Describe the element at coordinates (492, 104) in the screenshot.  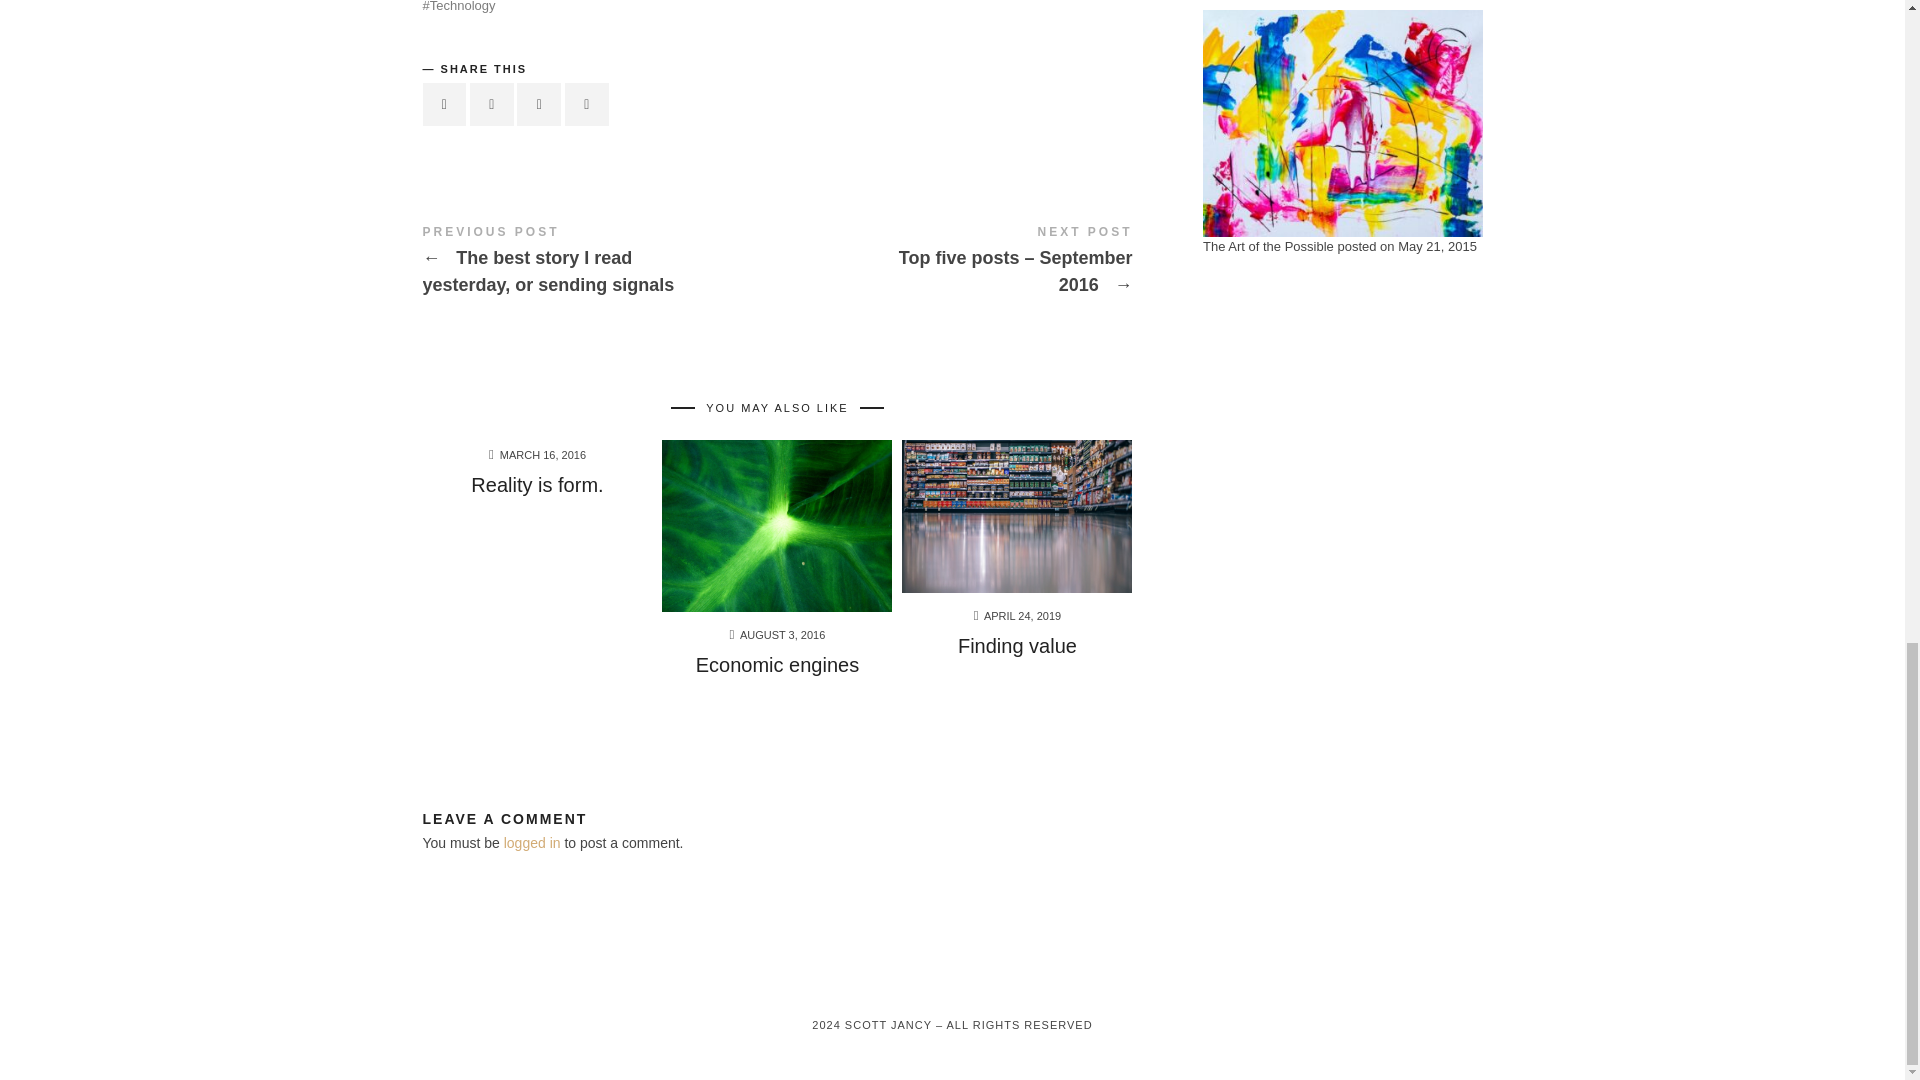
I see `Tweet this post to your followers` at that location.